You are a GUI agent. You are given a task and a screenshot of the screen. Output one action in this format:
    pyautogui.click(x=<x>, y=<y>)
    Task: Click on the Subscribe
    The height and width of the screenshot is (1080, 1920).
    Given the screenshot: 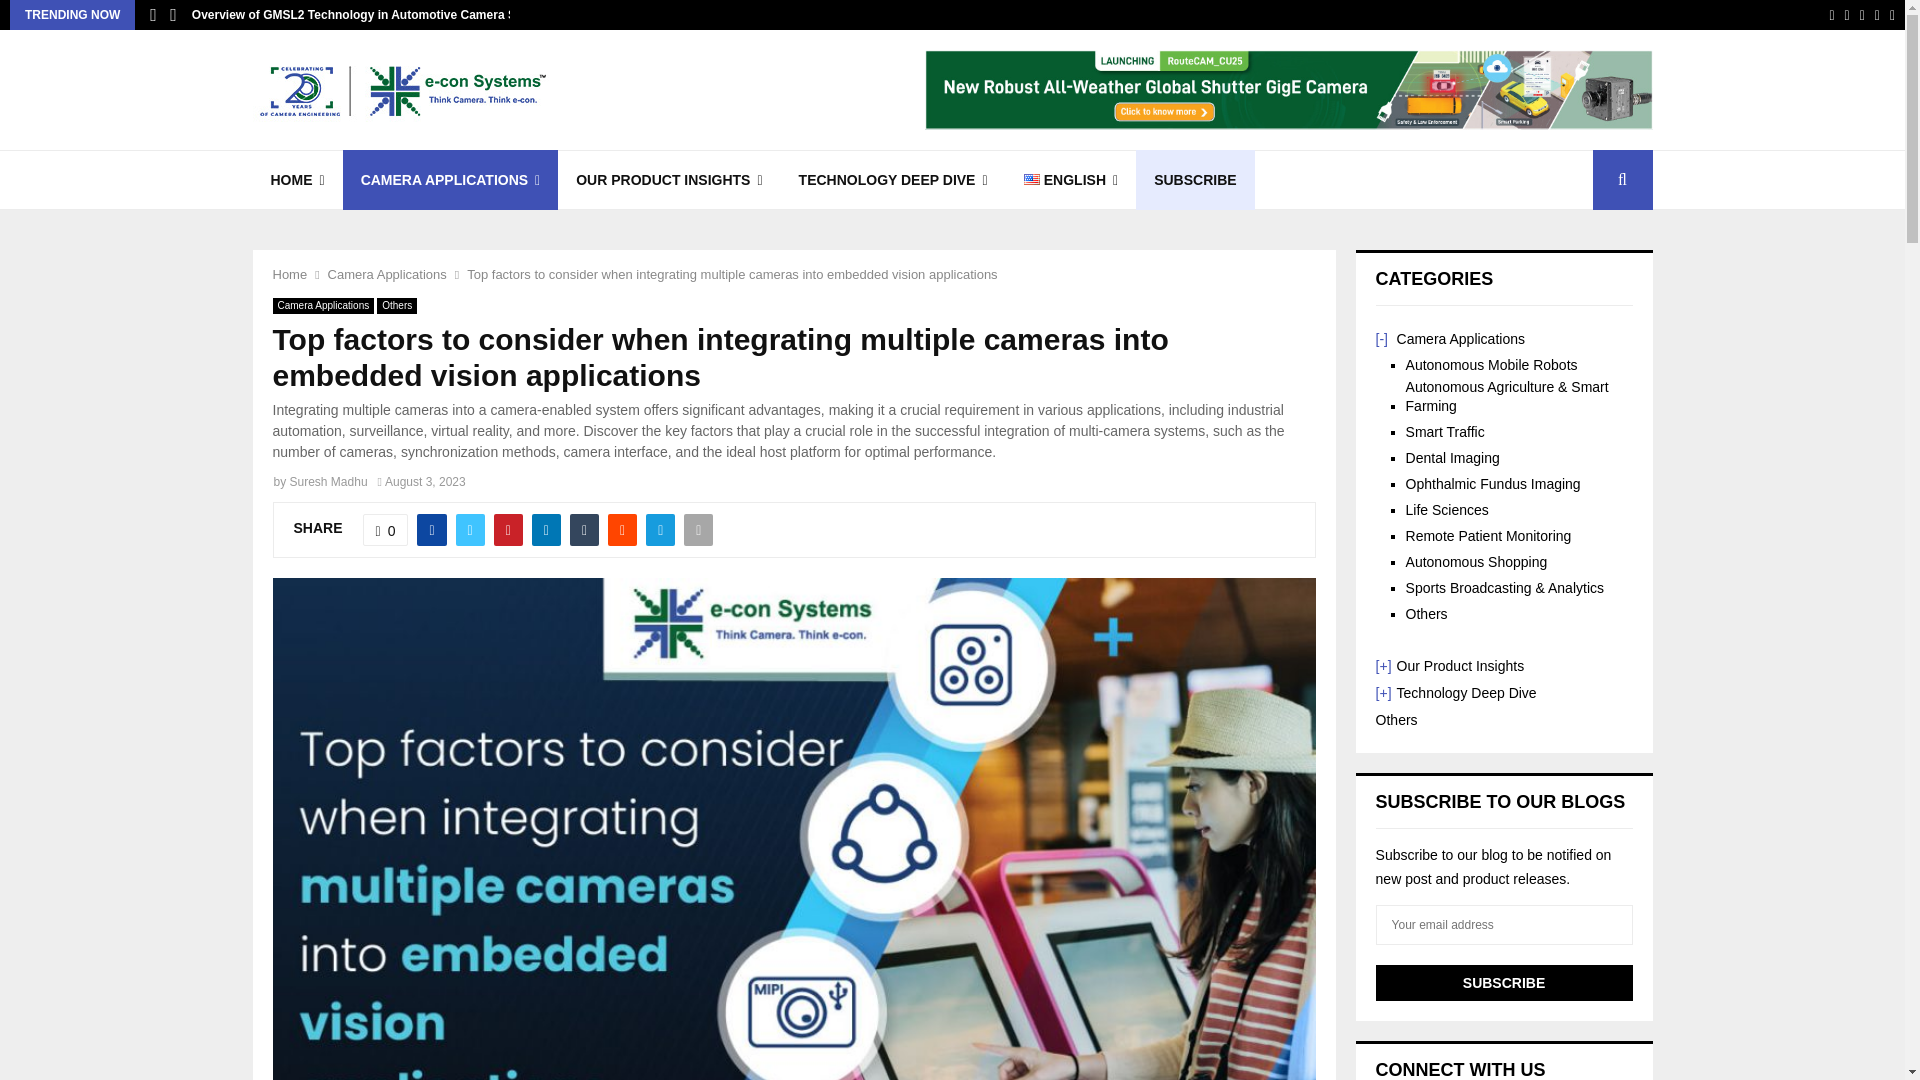 What is the action you would take?
    pyautogui.click(x=1504, y=983)
    